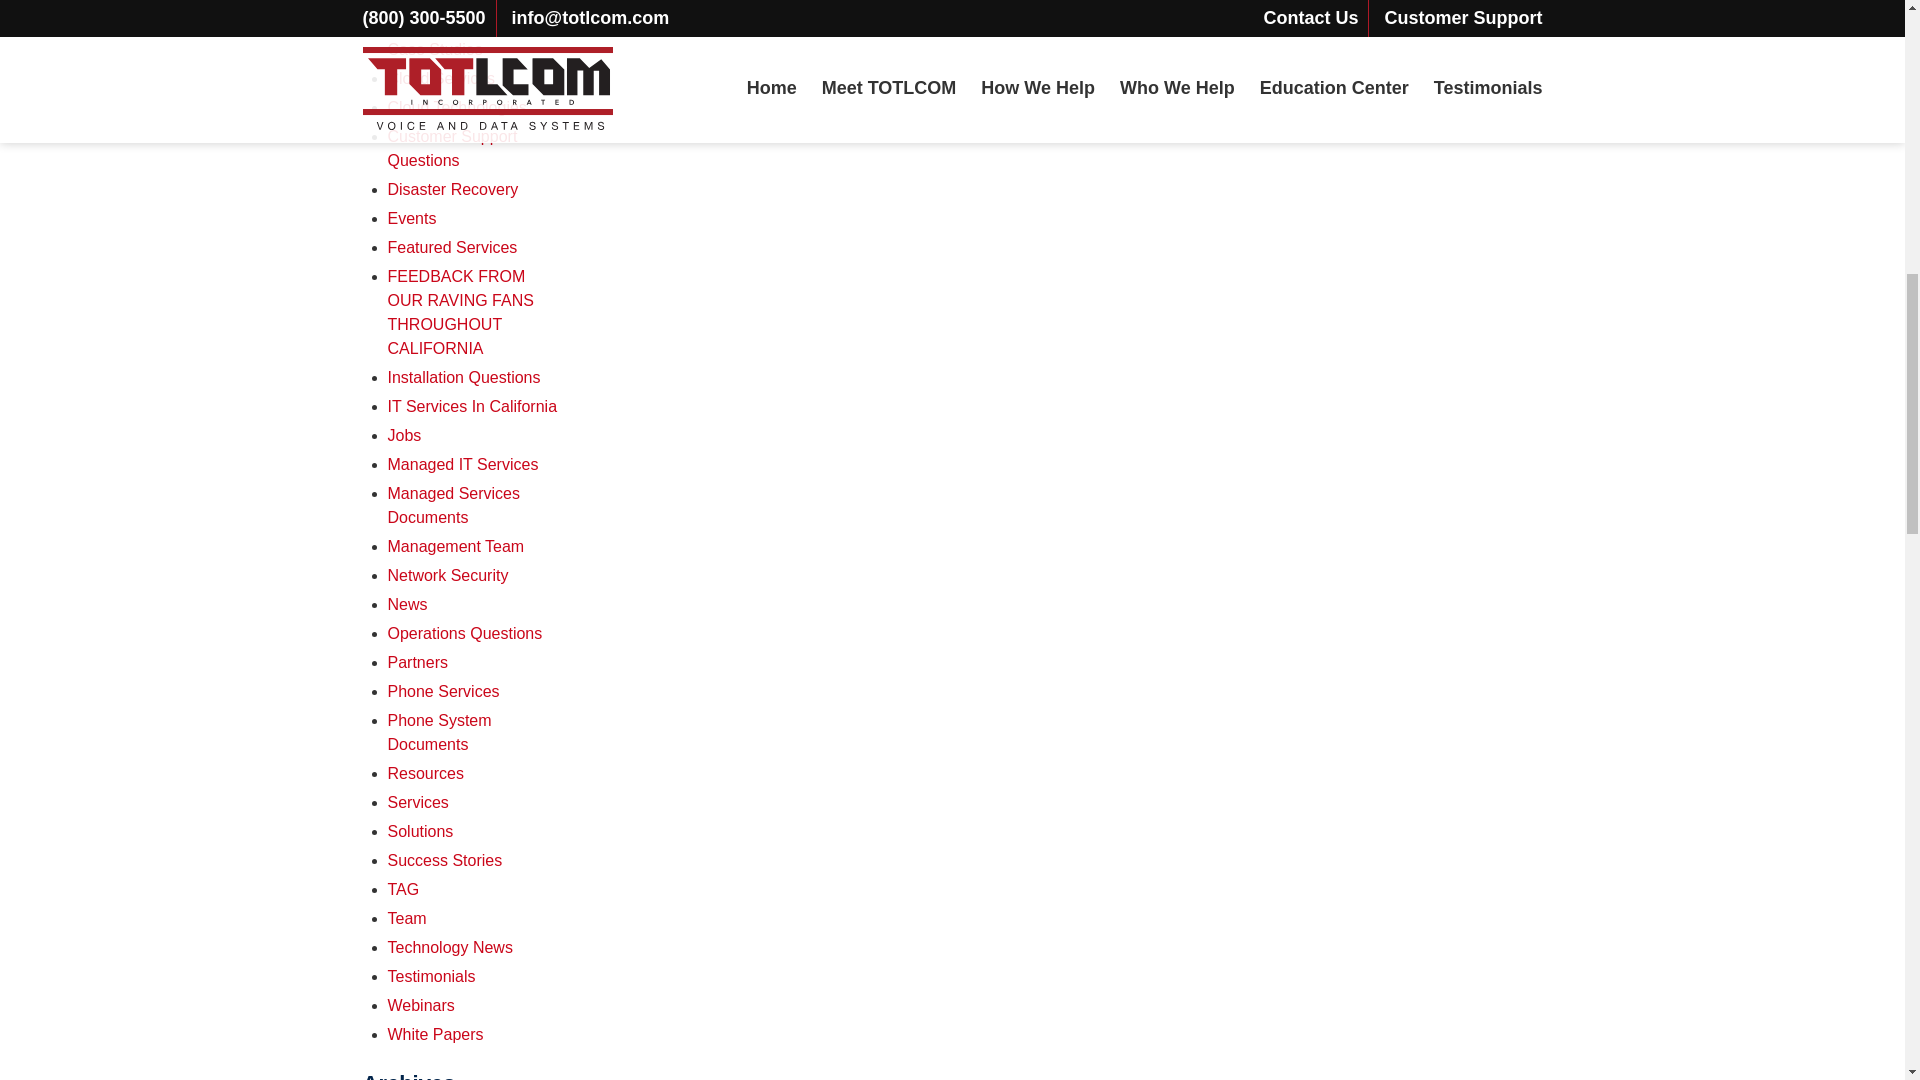 Image resolution: width=1920 pixels, height=1080 pixels. Describe the element at coordinates (452, 189) in the screenshot. I see `Disaster Recovery` at that location.